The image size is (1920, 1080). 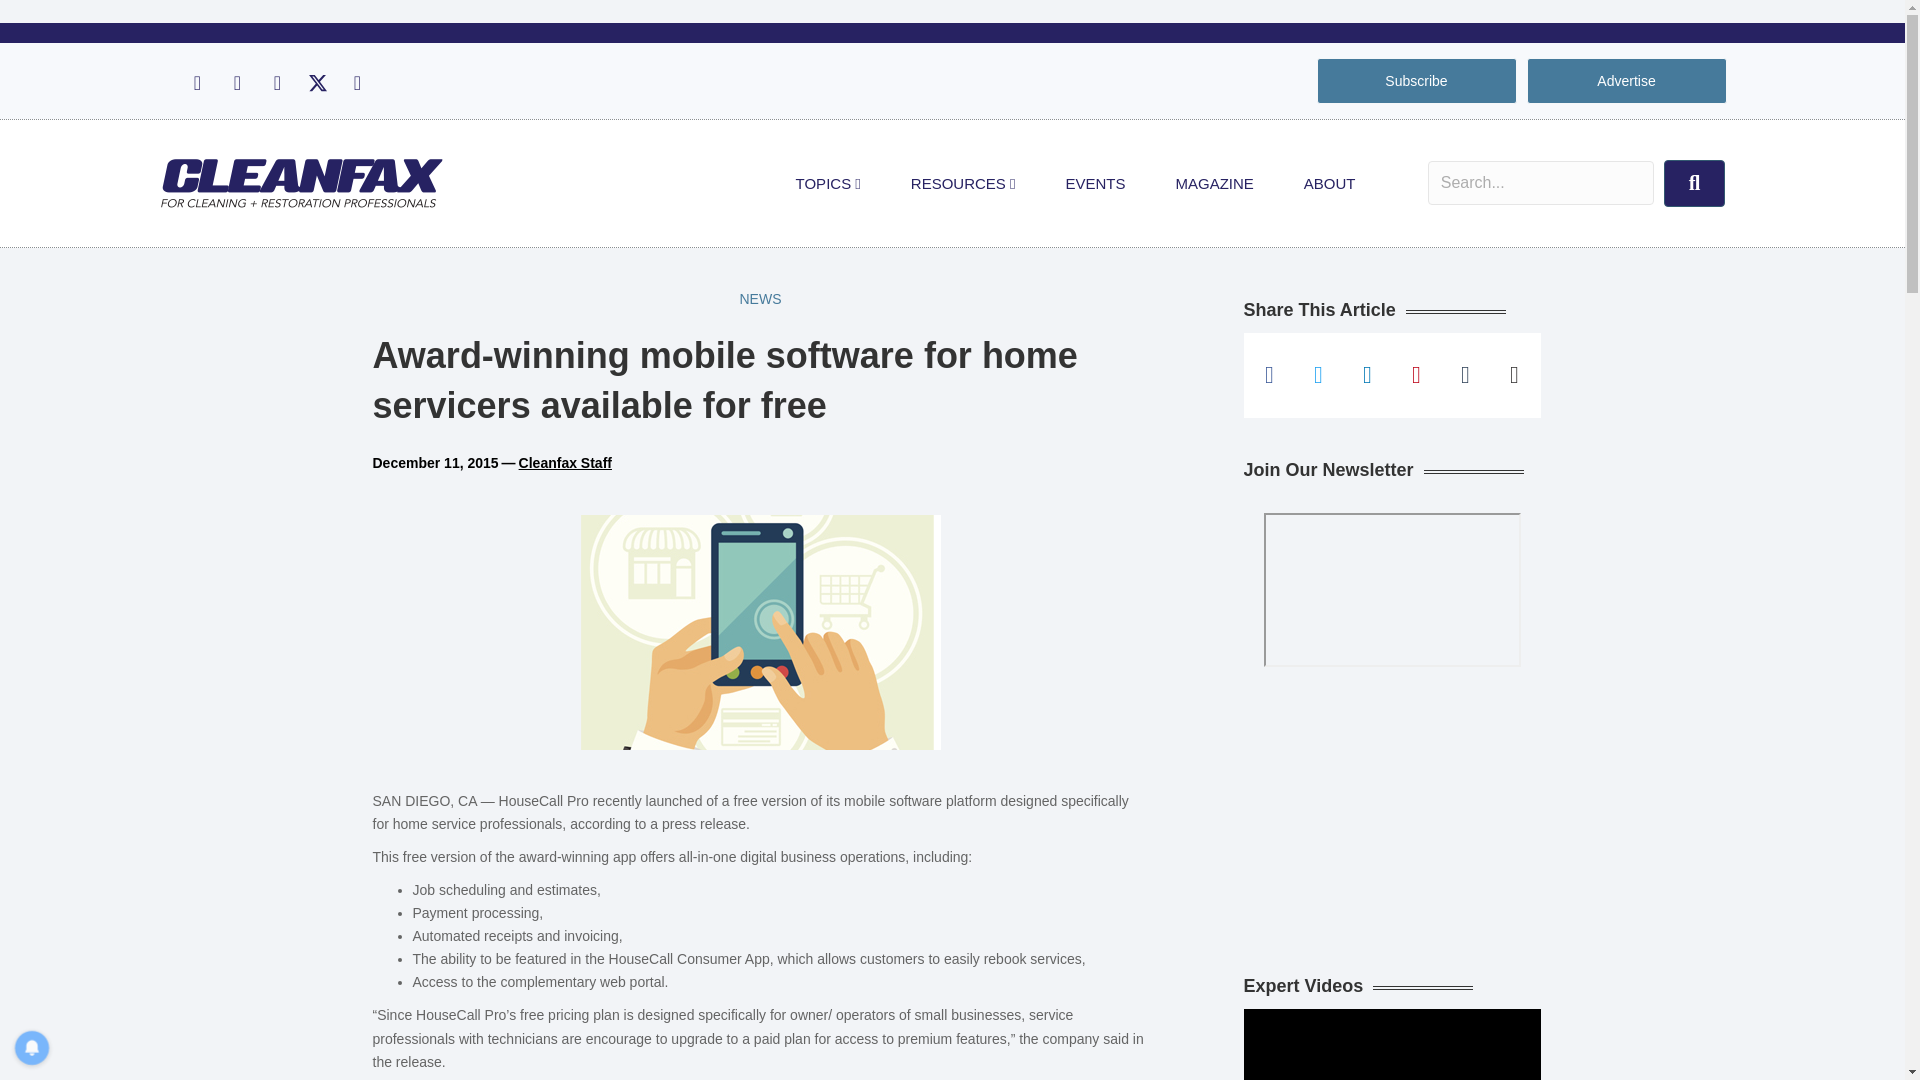 I want to click on ABOUT, so click(x=1329, y=184).